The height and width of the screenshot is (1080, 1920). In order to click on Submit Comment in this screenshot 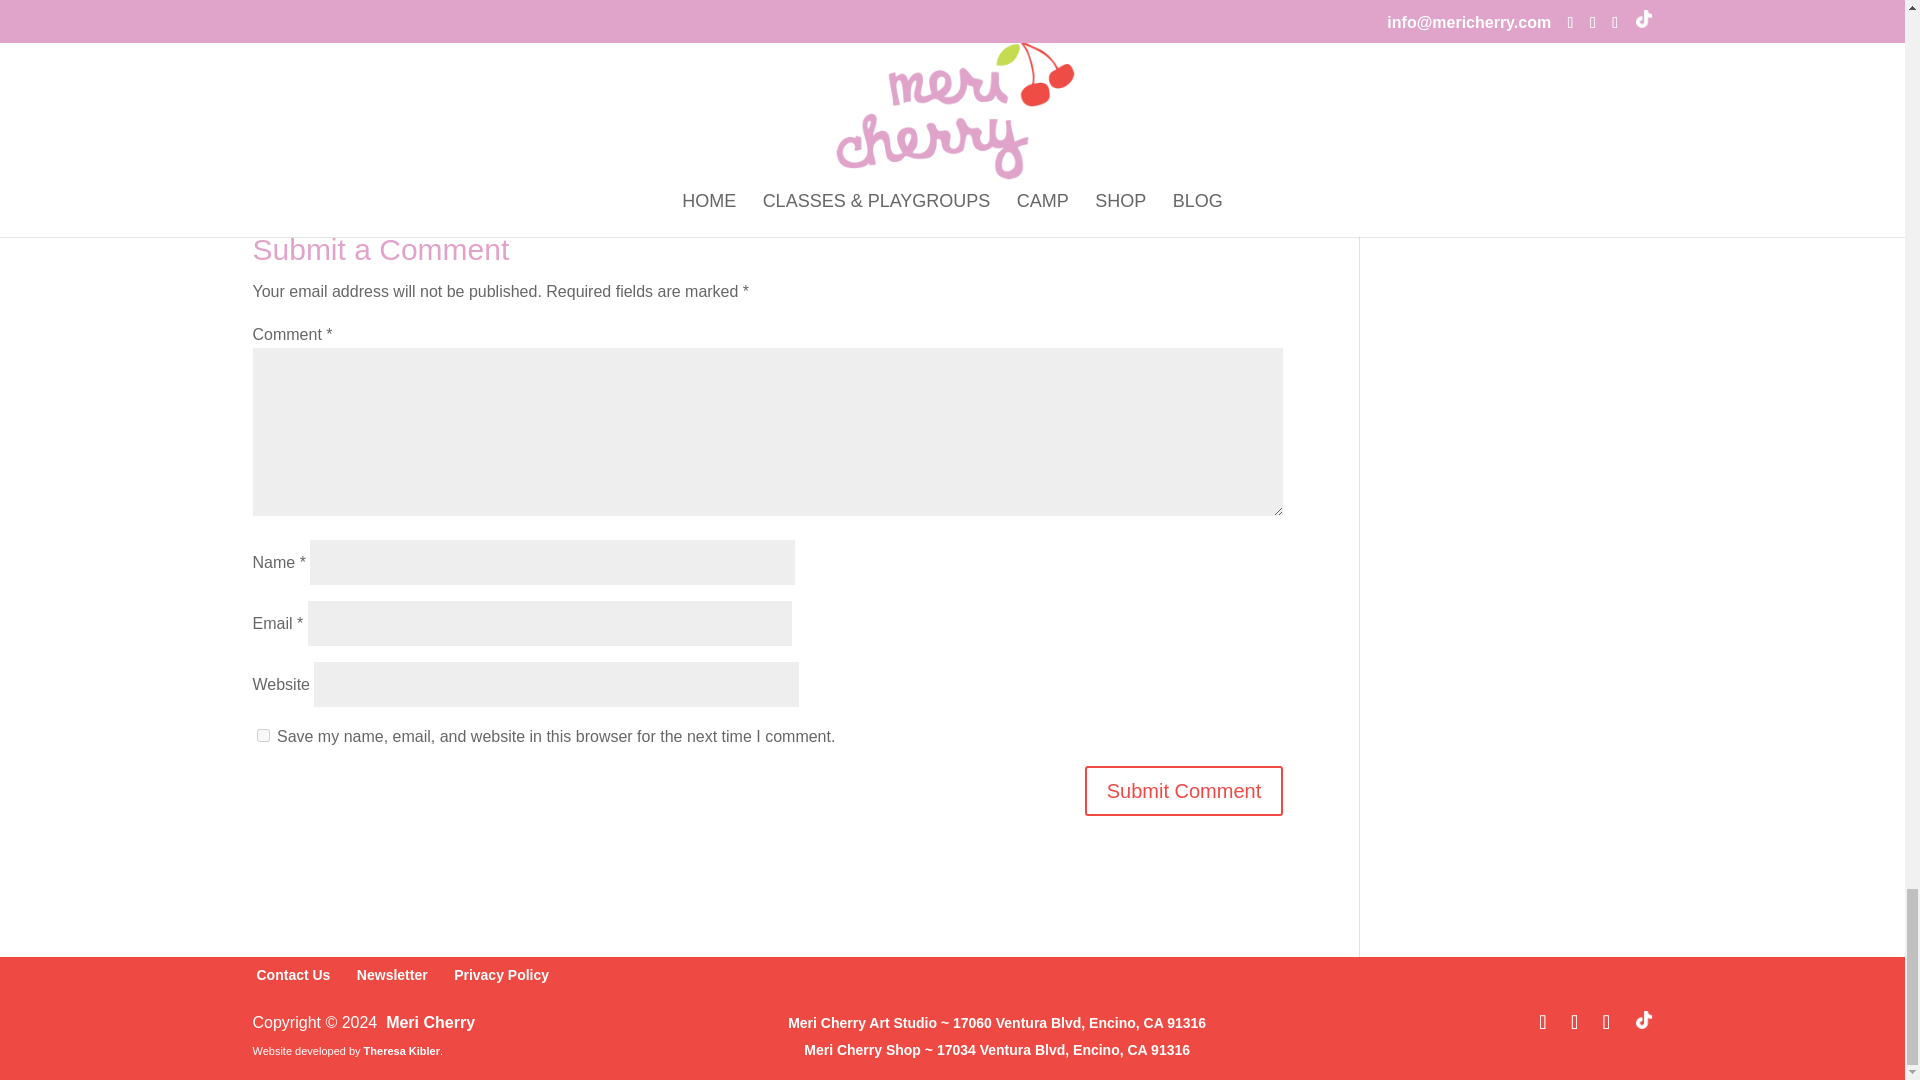, I will do `click(1184, 790)`.